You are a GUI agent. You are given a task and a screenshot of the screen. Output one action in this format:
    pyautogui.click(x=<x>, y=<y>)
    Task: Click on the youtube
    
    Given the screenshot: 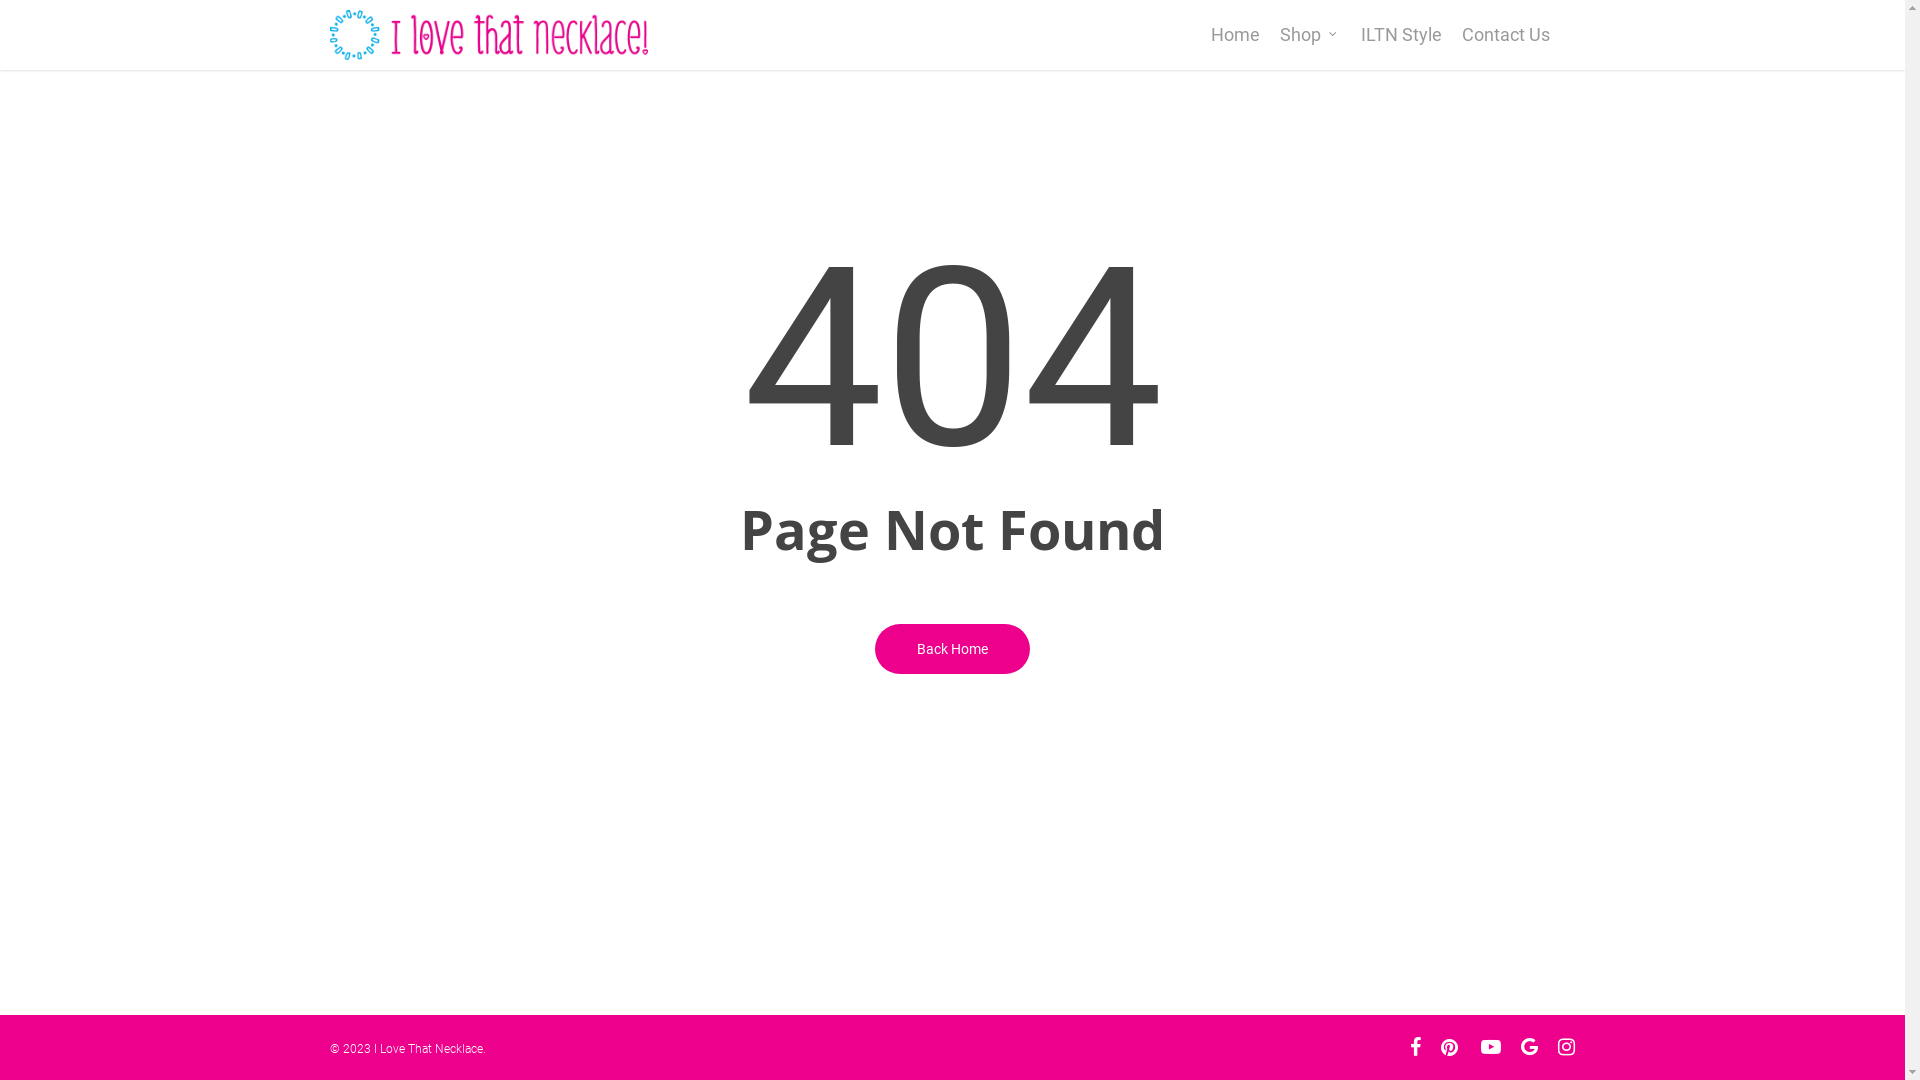 What is the action you would take?
    pyautogui.click(x=1491, y=1047)
    